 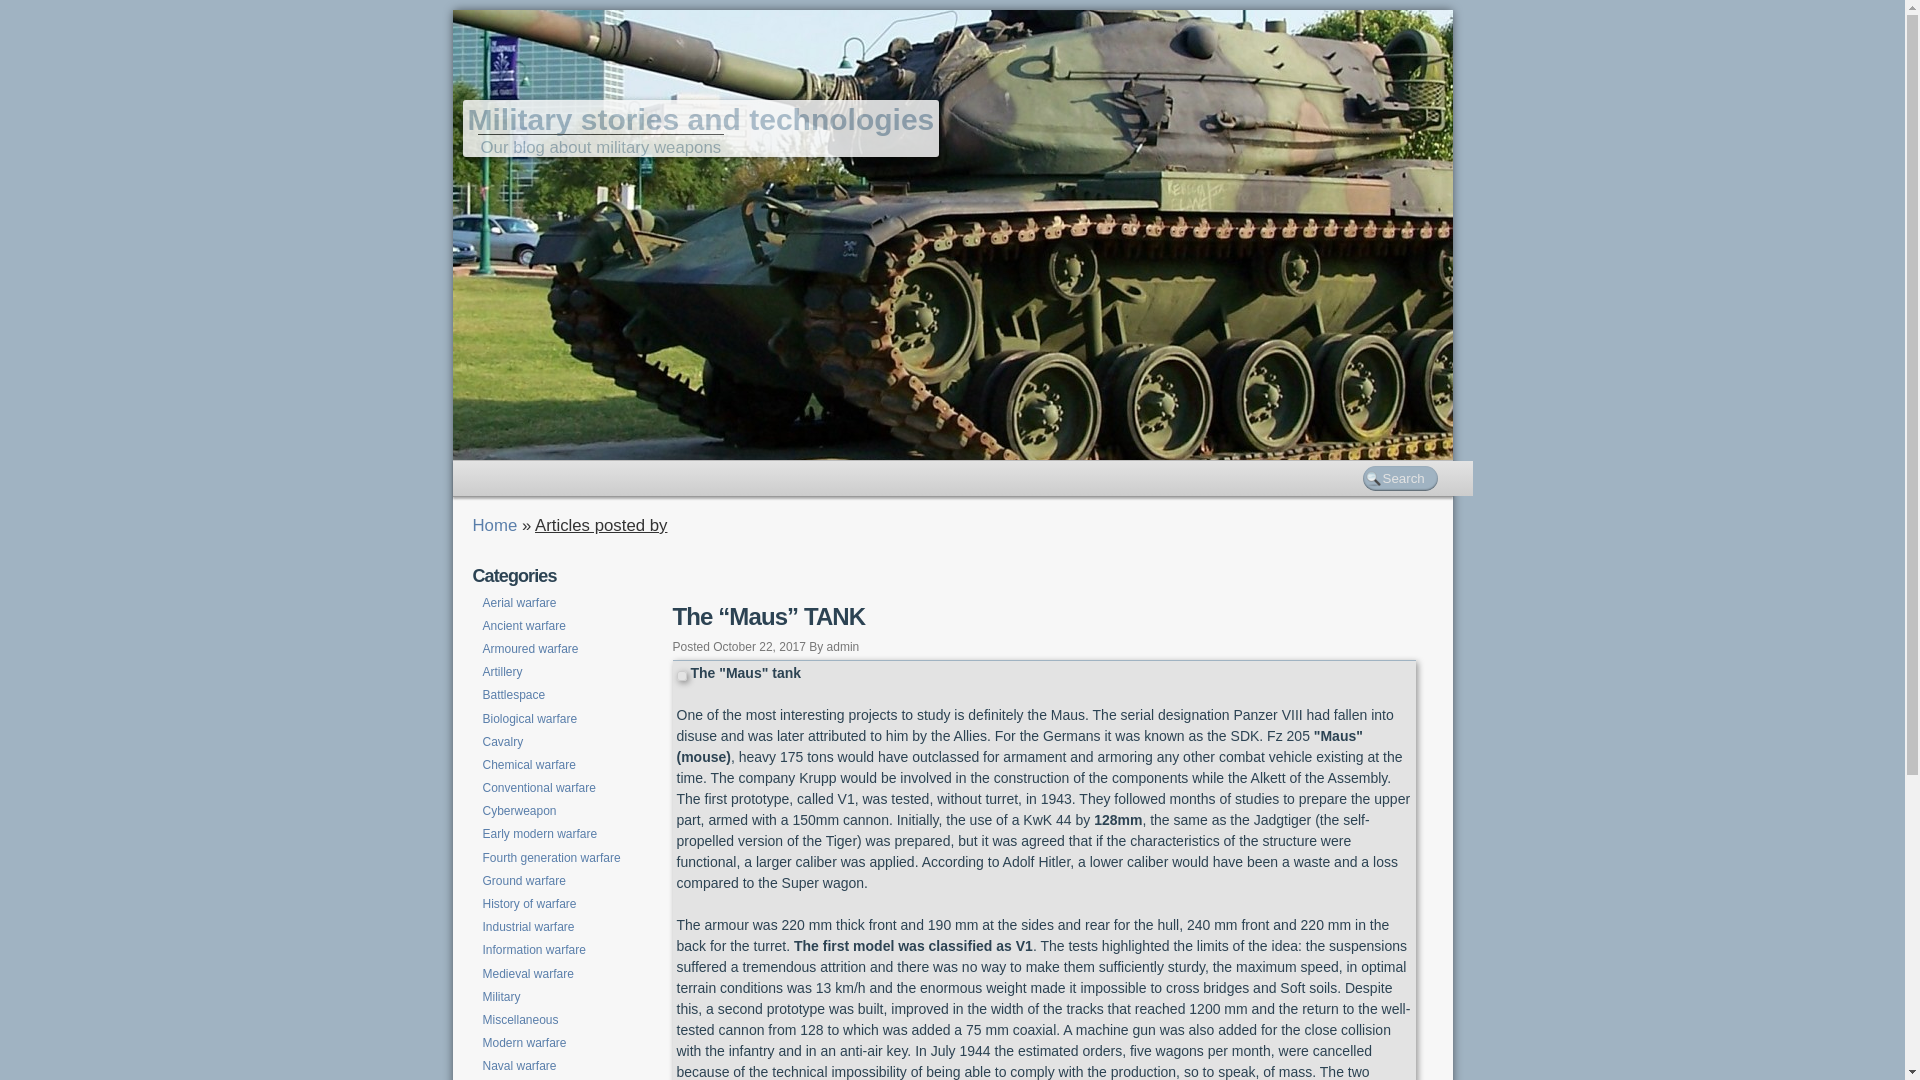 I want to click on Battlespace, so click(x=514, y=695).